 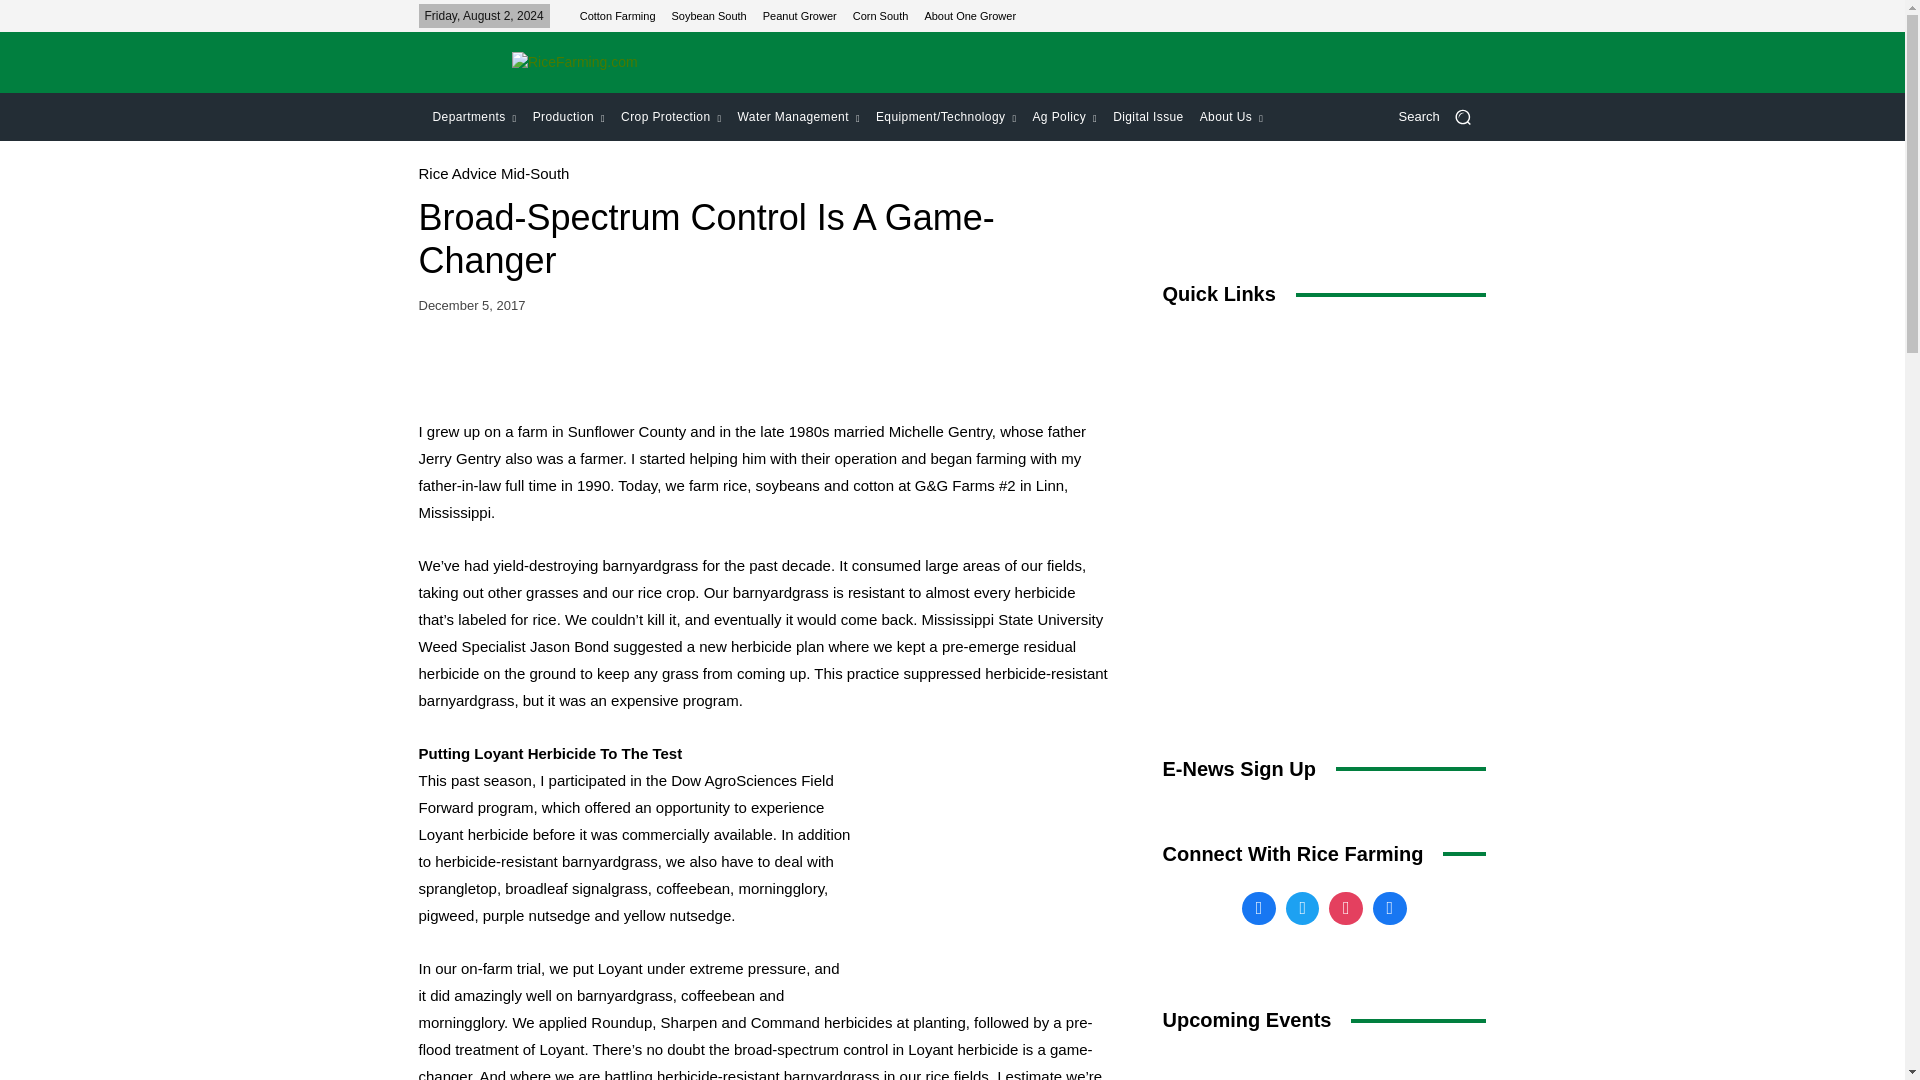 I want to click on Soybean South, so click(x=709, y=14).